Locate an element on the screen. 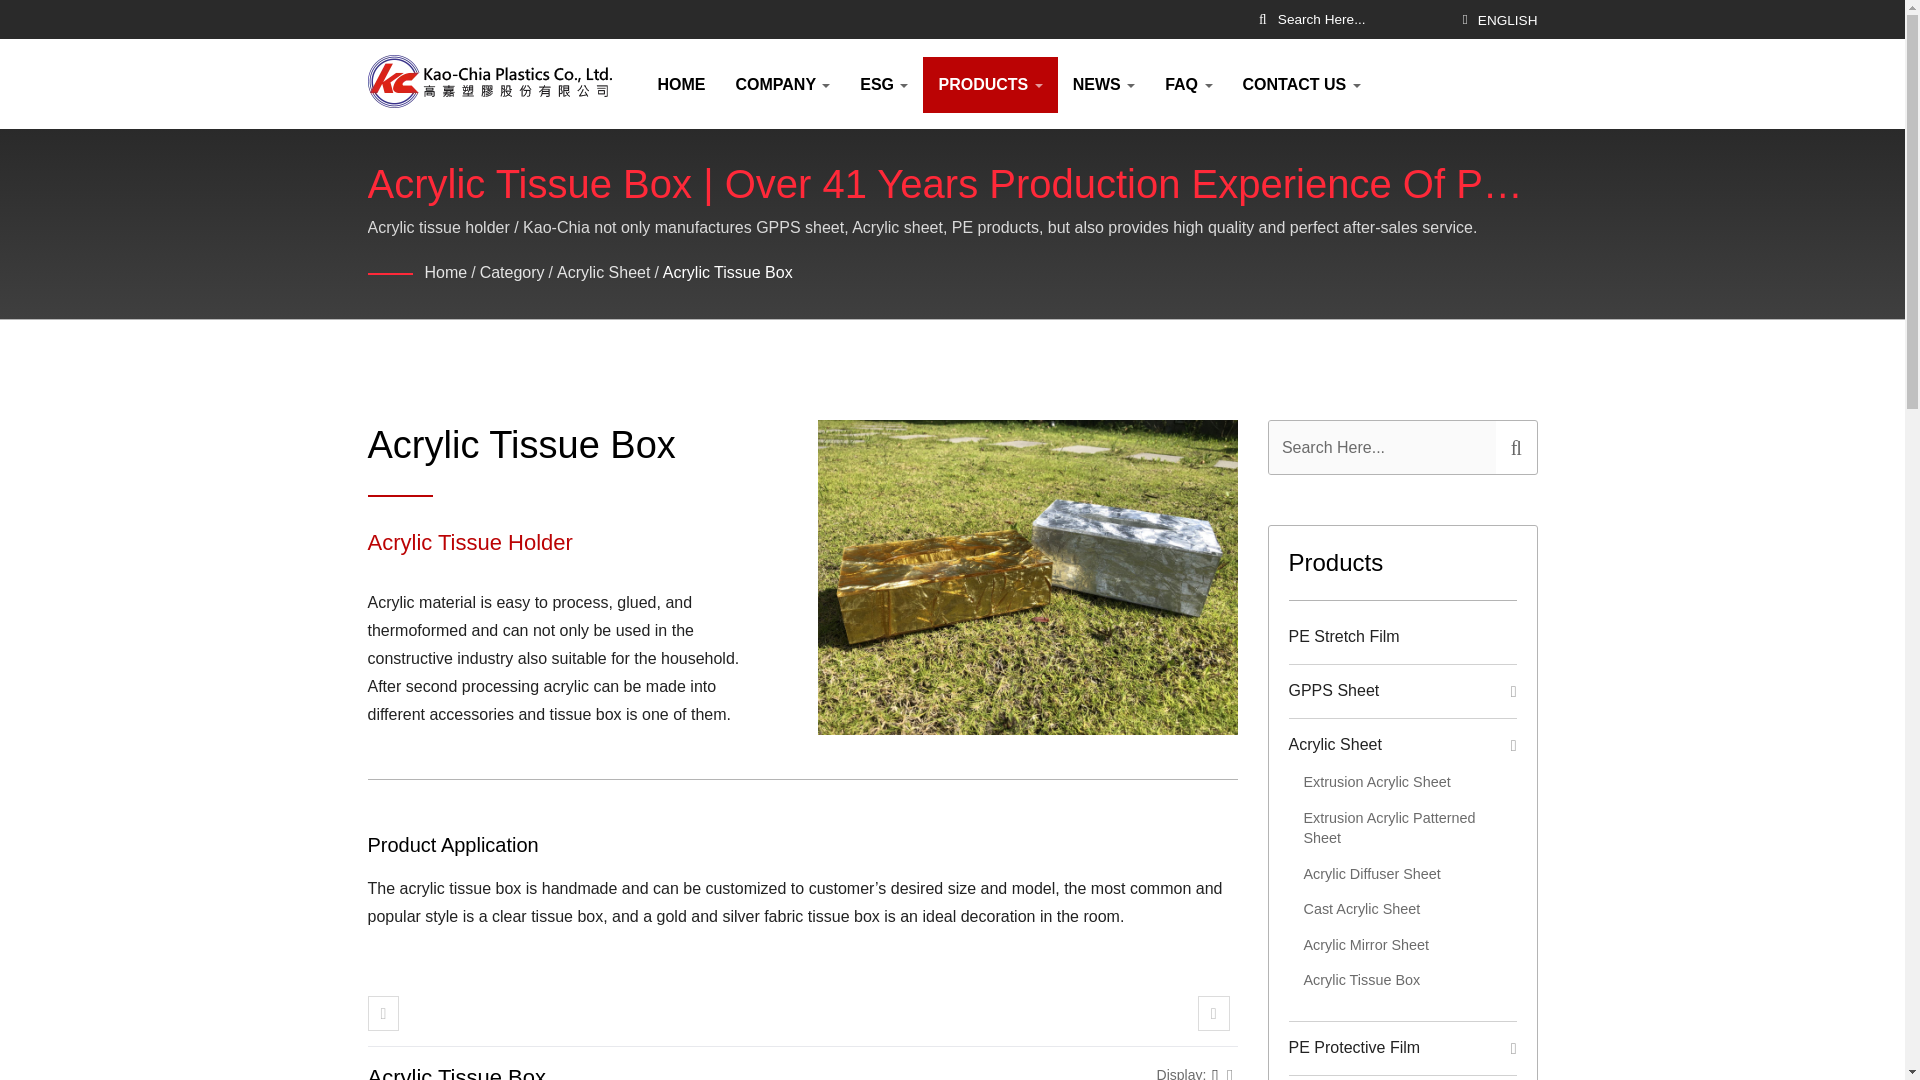 This screenshot has height=1080, width=1920. COMPANY is located at coordinates (782, 85).